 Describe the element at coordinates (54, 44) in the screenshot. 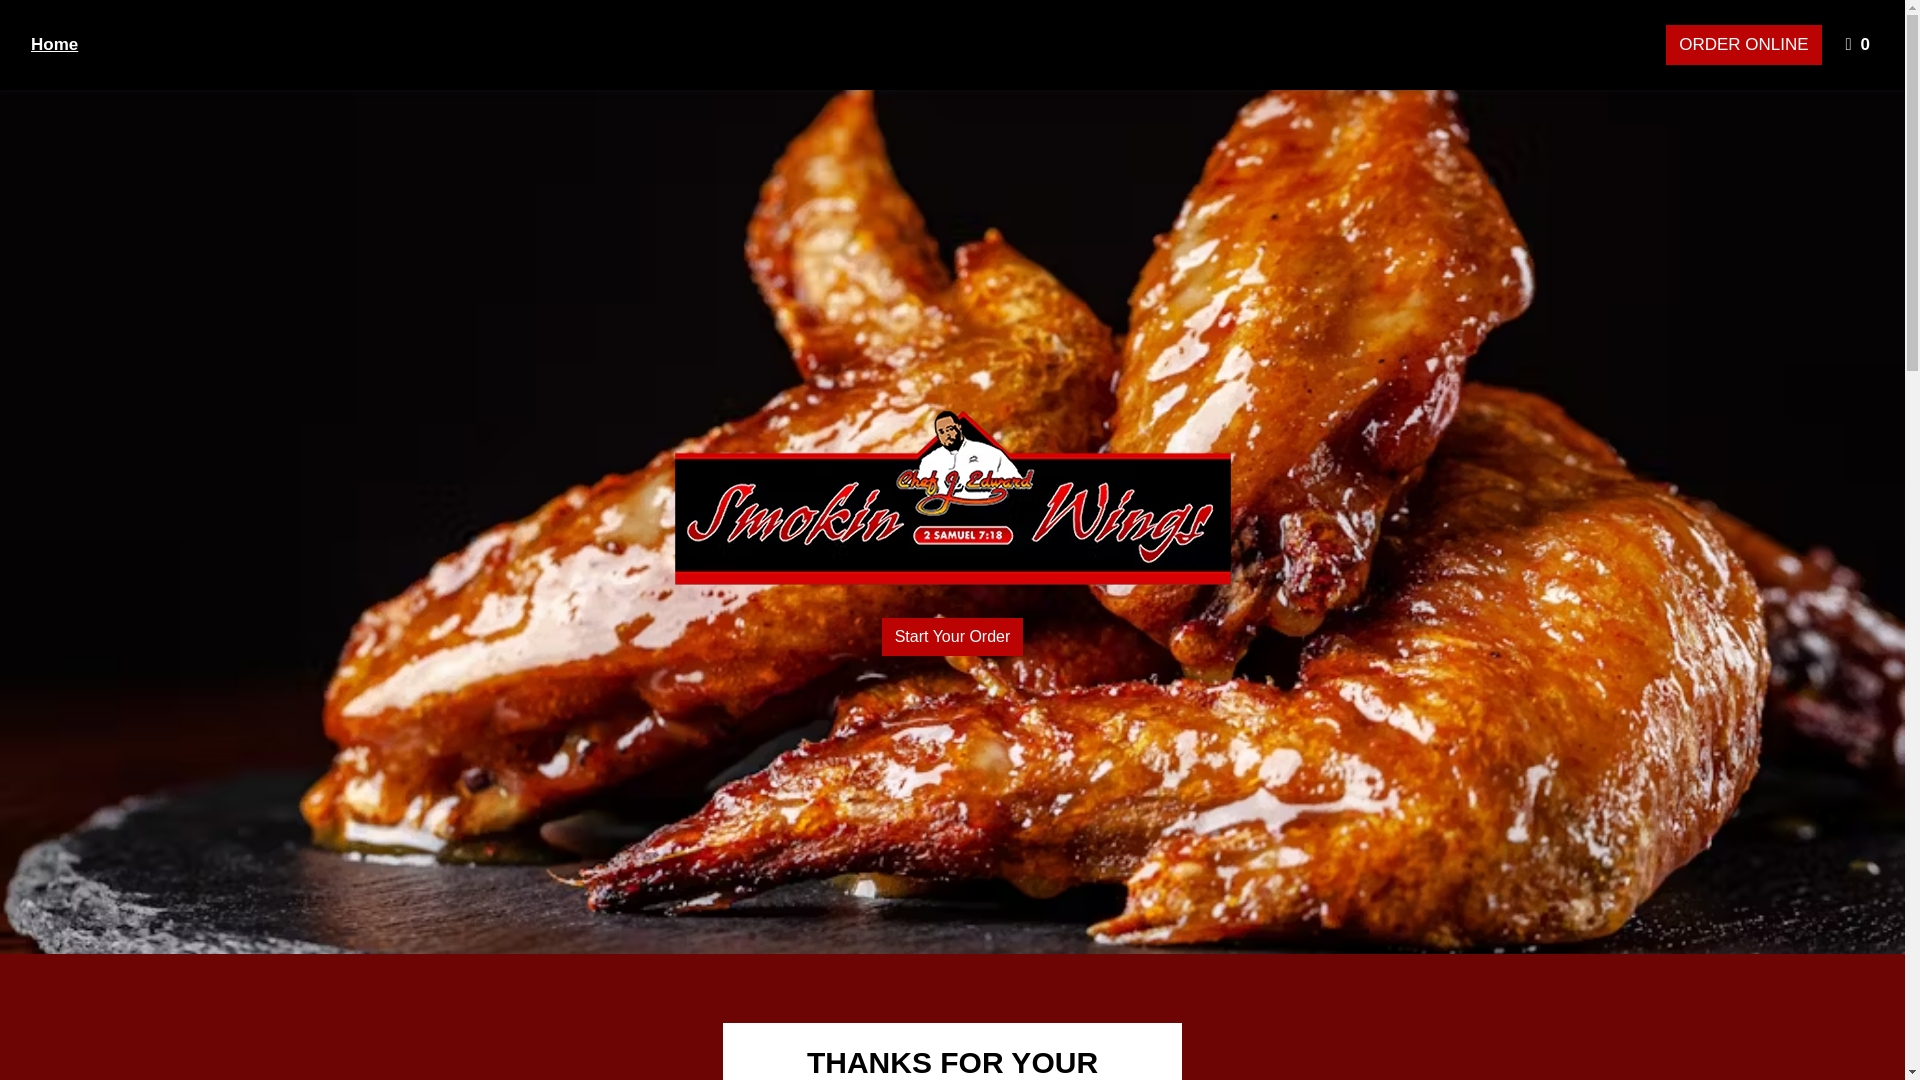

I see `Home` at that location.